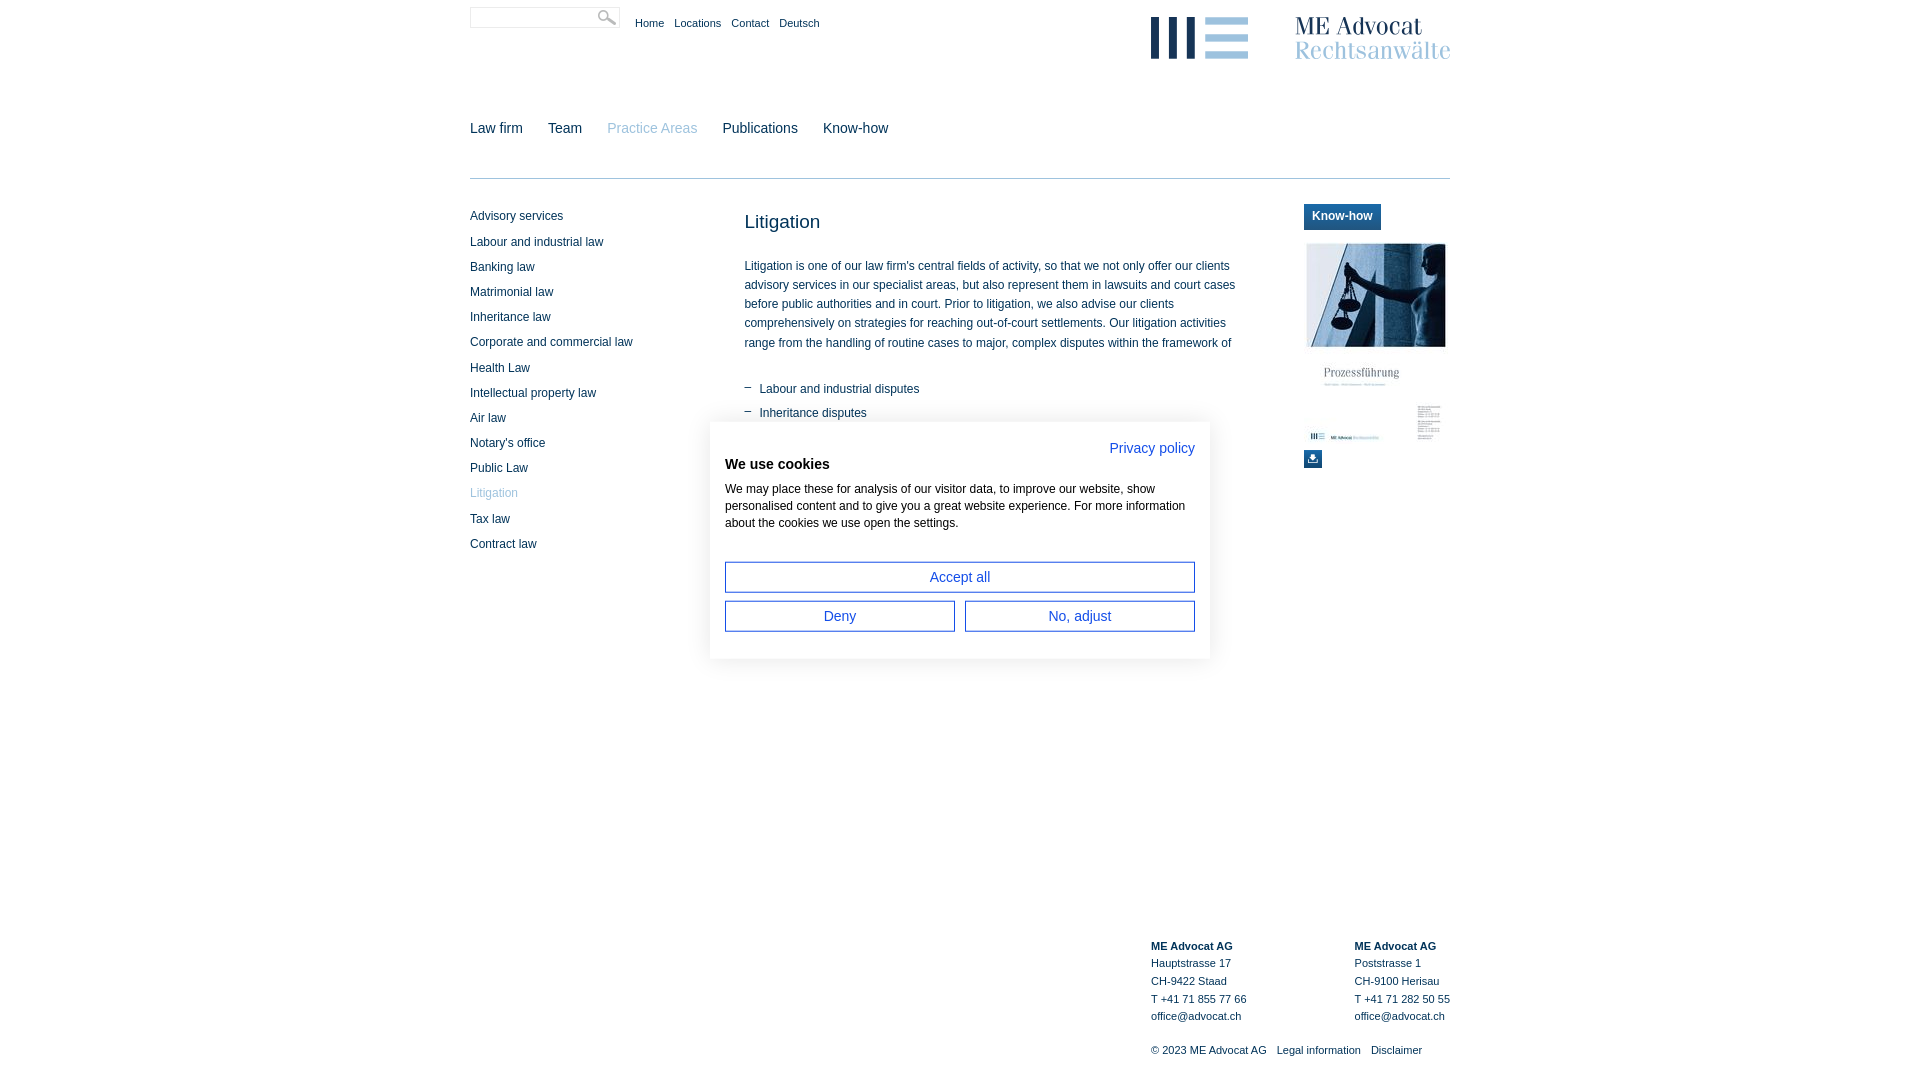 The height and width of the screenshot is (1080, 1920). Describe the element at coordinates (1313, 459) in the screenshot. I see `Download: ` at that location.